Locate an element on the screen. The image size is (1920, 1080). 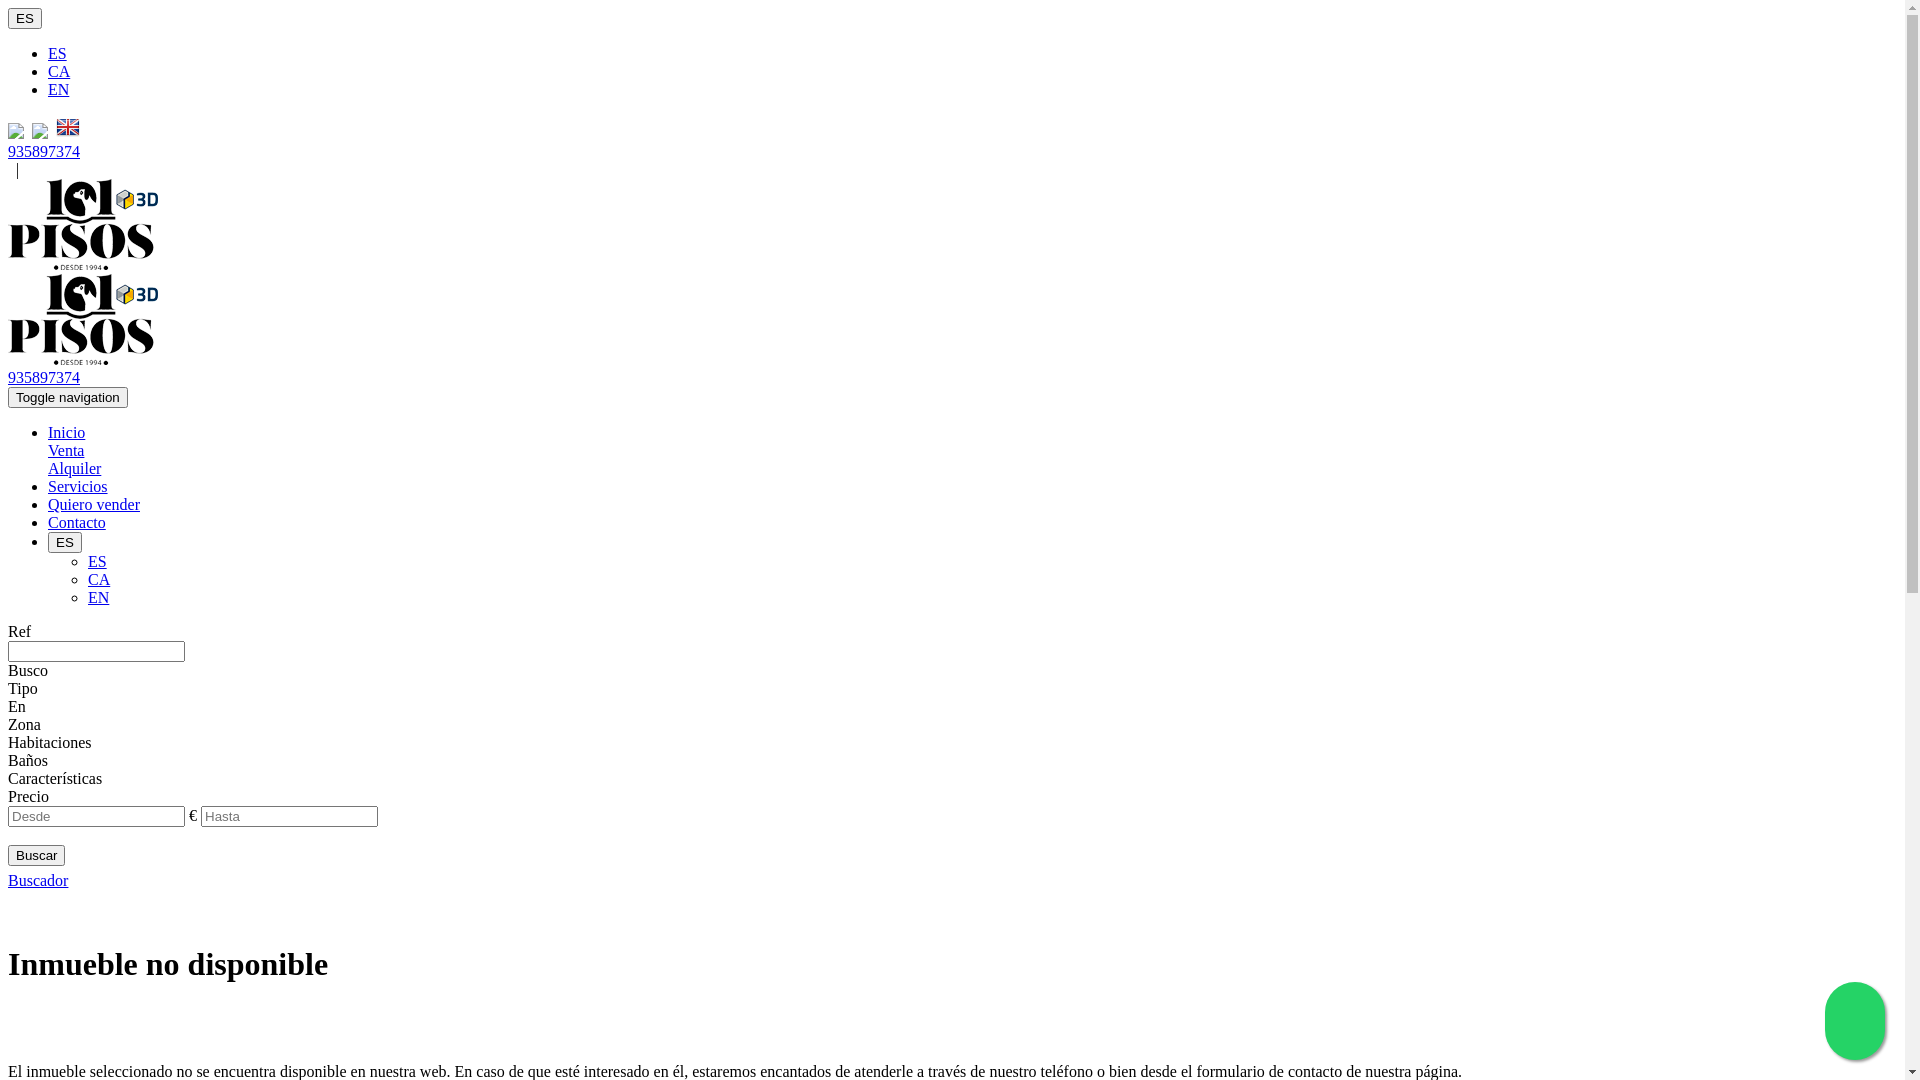
ES is located at coordinates (98, 562).